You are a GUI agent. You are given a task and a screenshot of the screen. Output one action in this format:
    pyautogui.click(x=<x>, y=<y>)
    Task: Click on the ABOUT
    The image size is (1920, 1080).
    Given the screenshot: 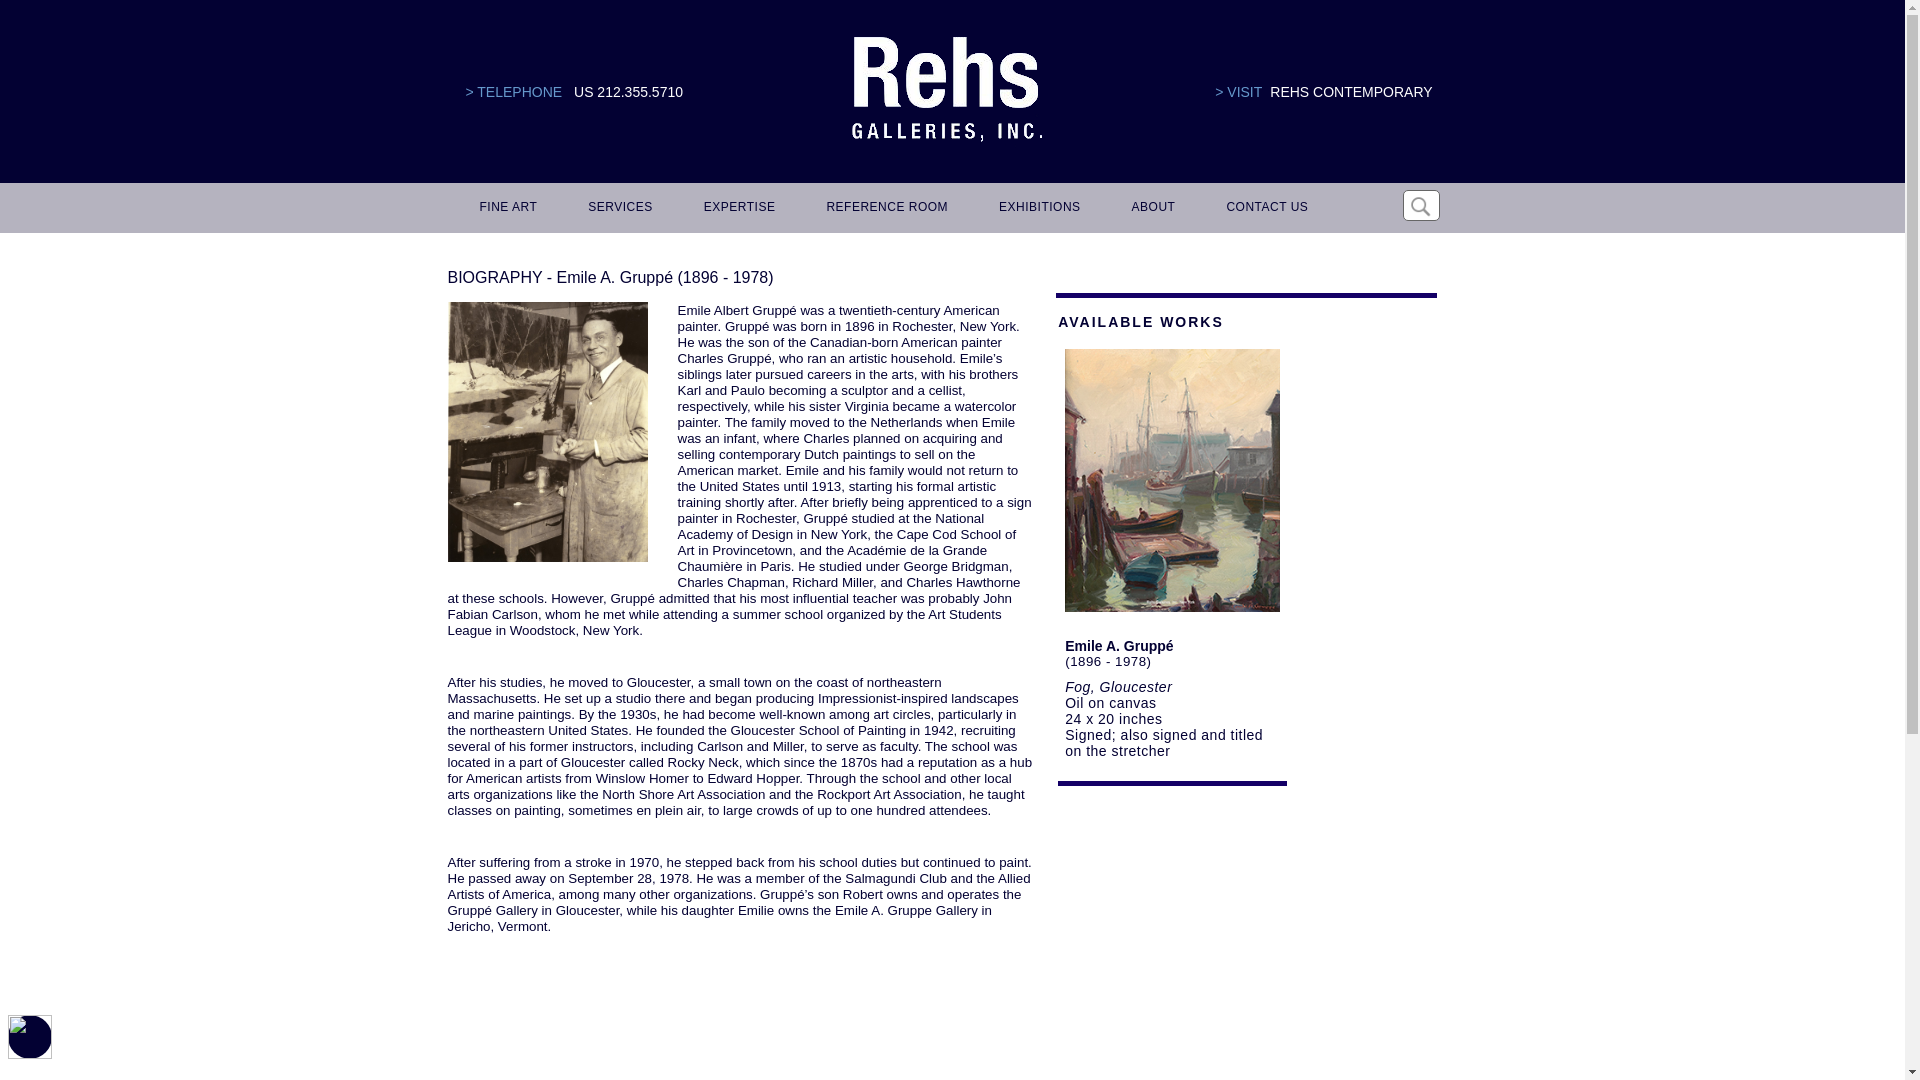 What is the action you would take?
    pyautogui.click(x=1150, y=208)
    